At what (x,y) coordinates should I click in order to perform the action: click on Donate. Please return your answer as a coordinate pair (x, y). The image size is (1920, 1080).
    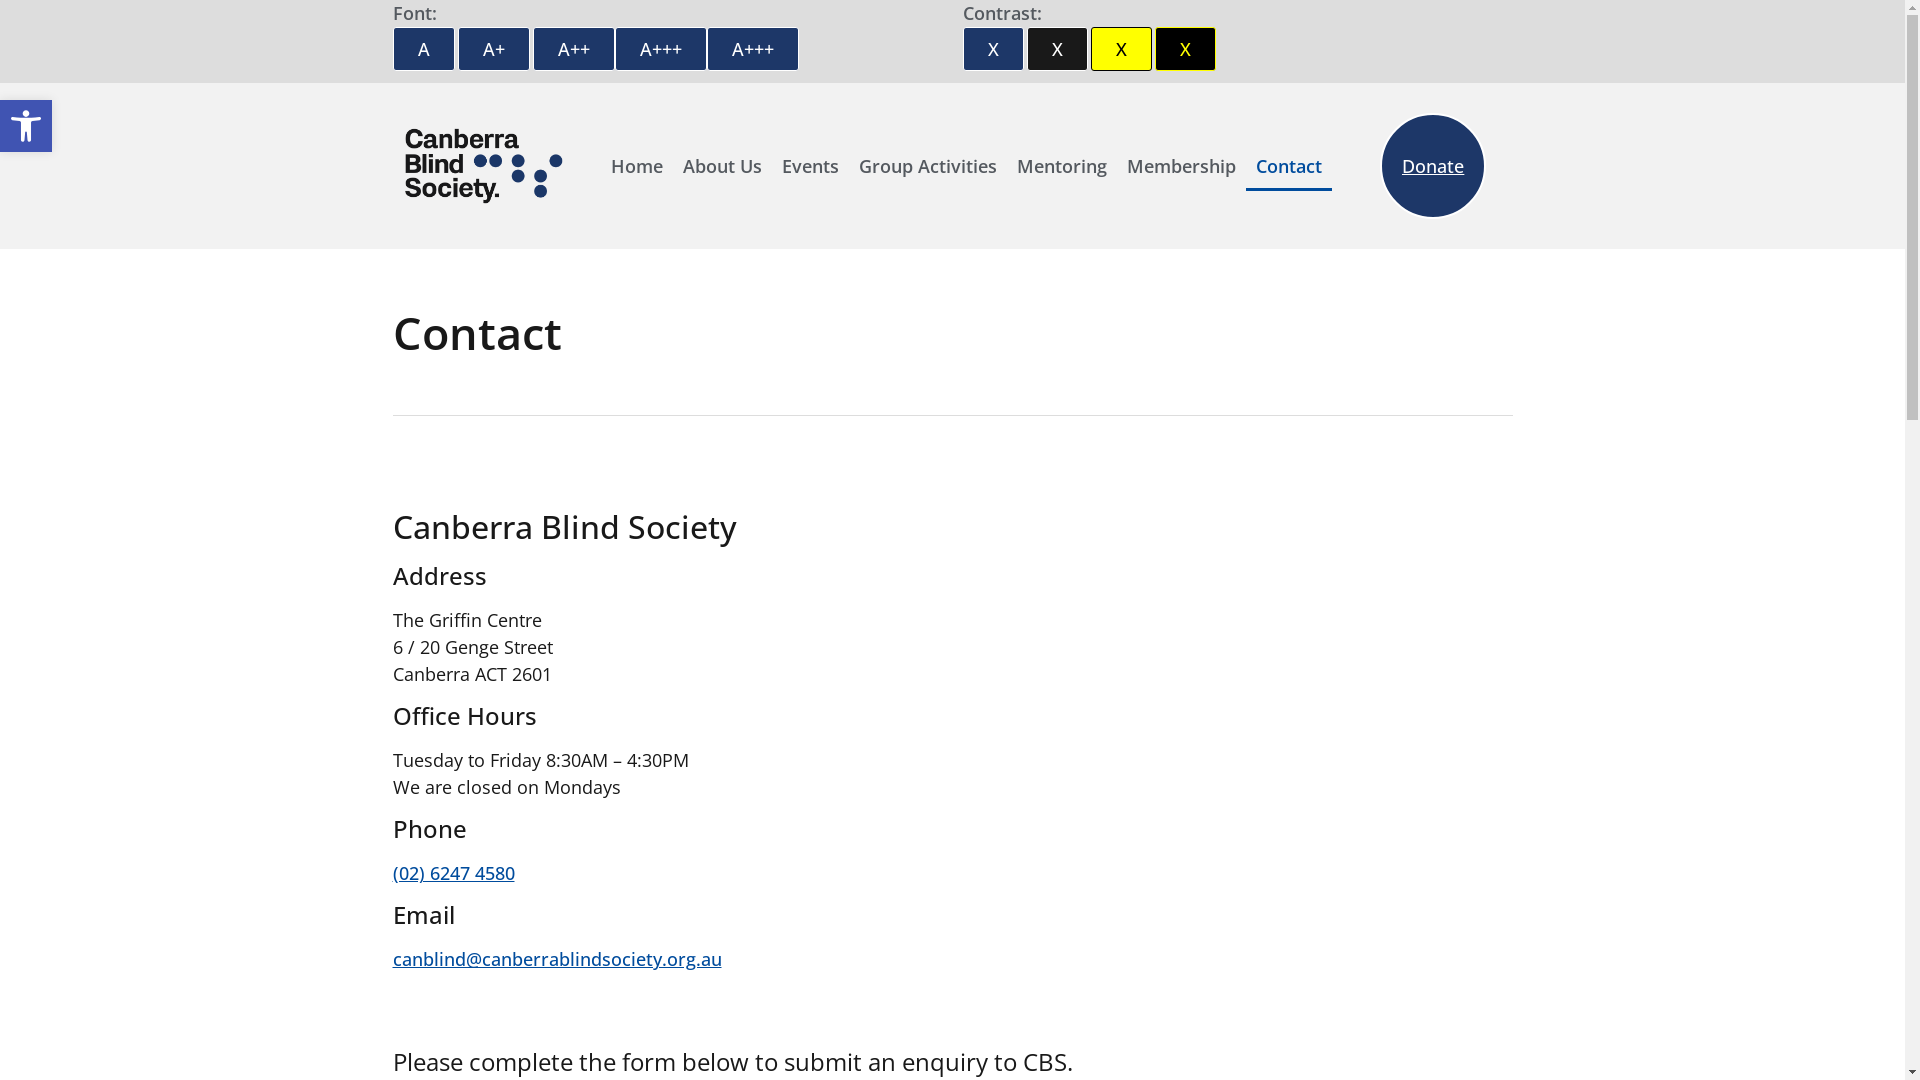
    Looking at the image, I should click on (1433, 166).